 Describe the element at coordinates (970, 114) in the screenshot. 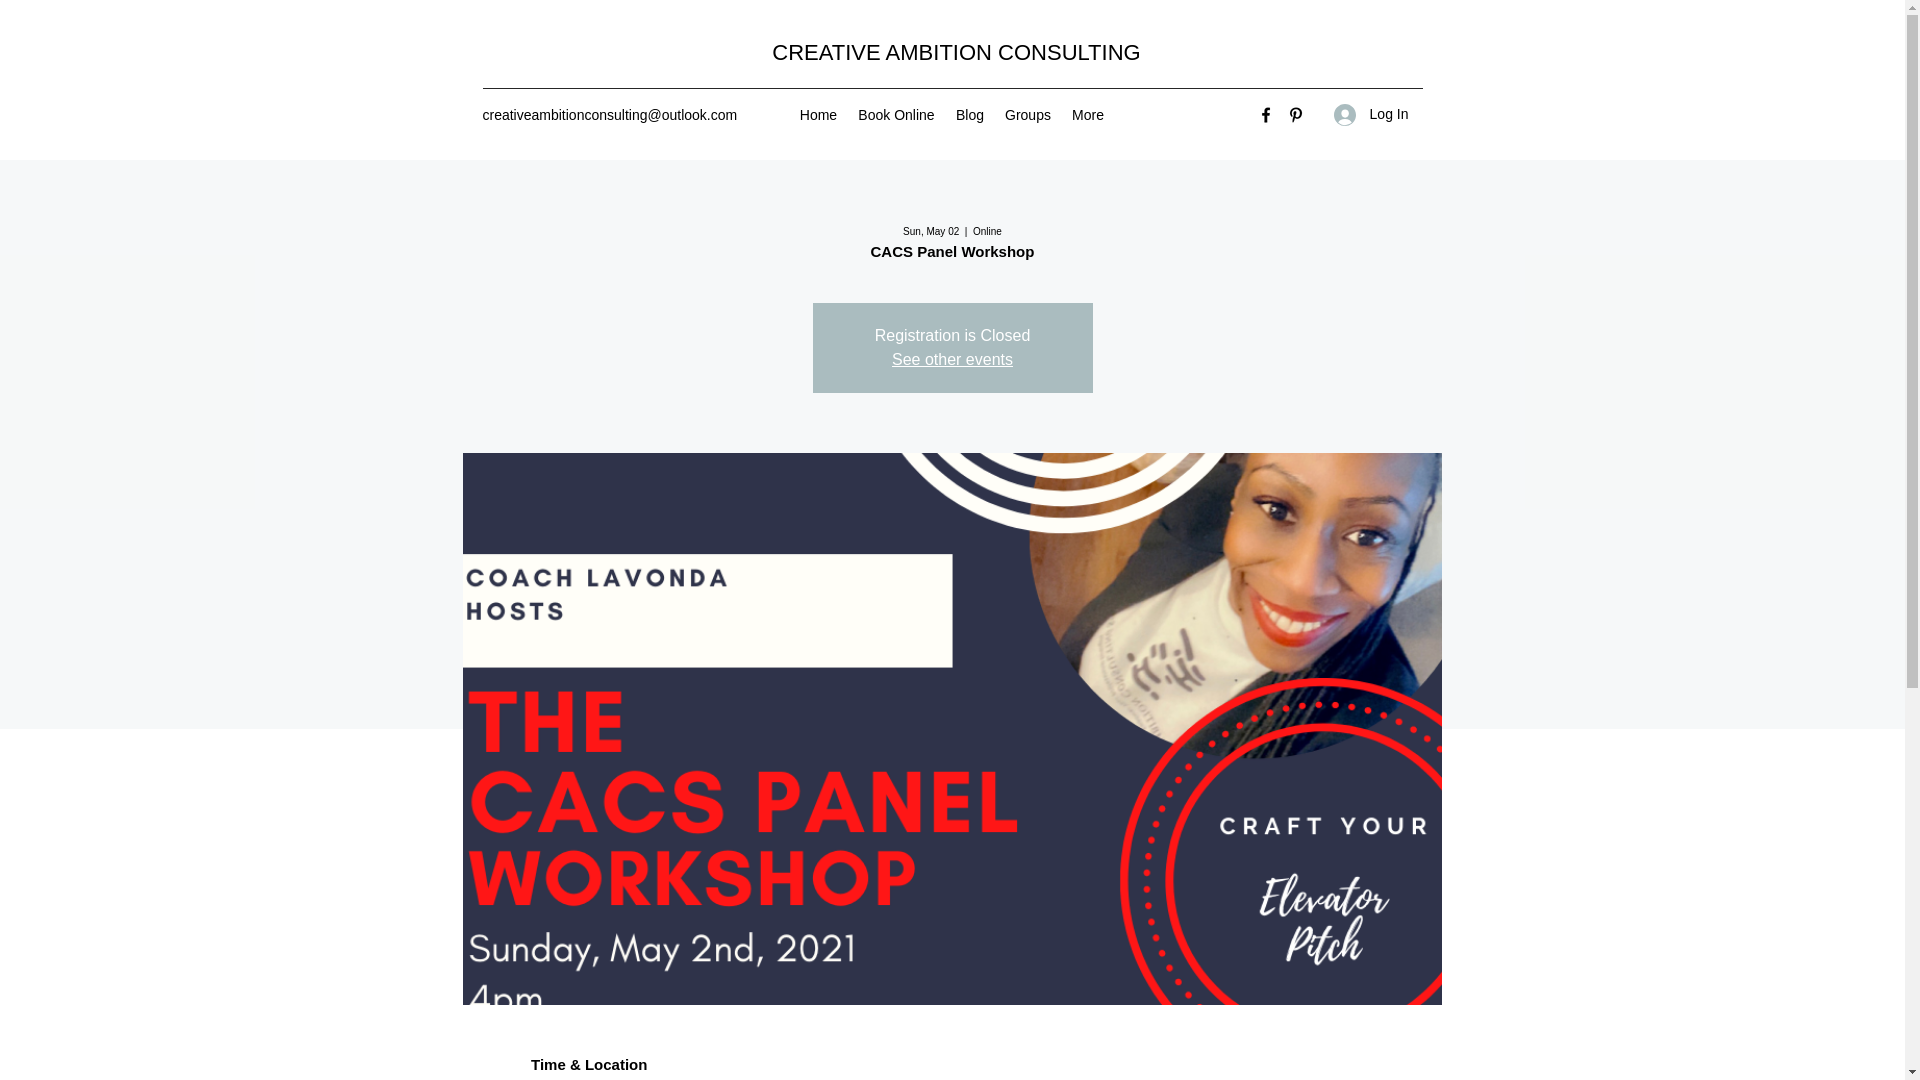

I see `Blog` at that location.